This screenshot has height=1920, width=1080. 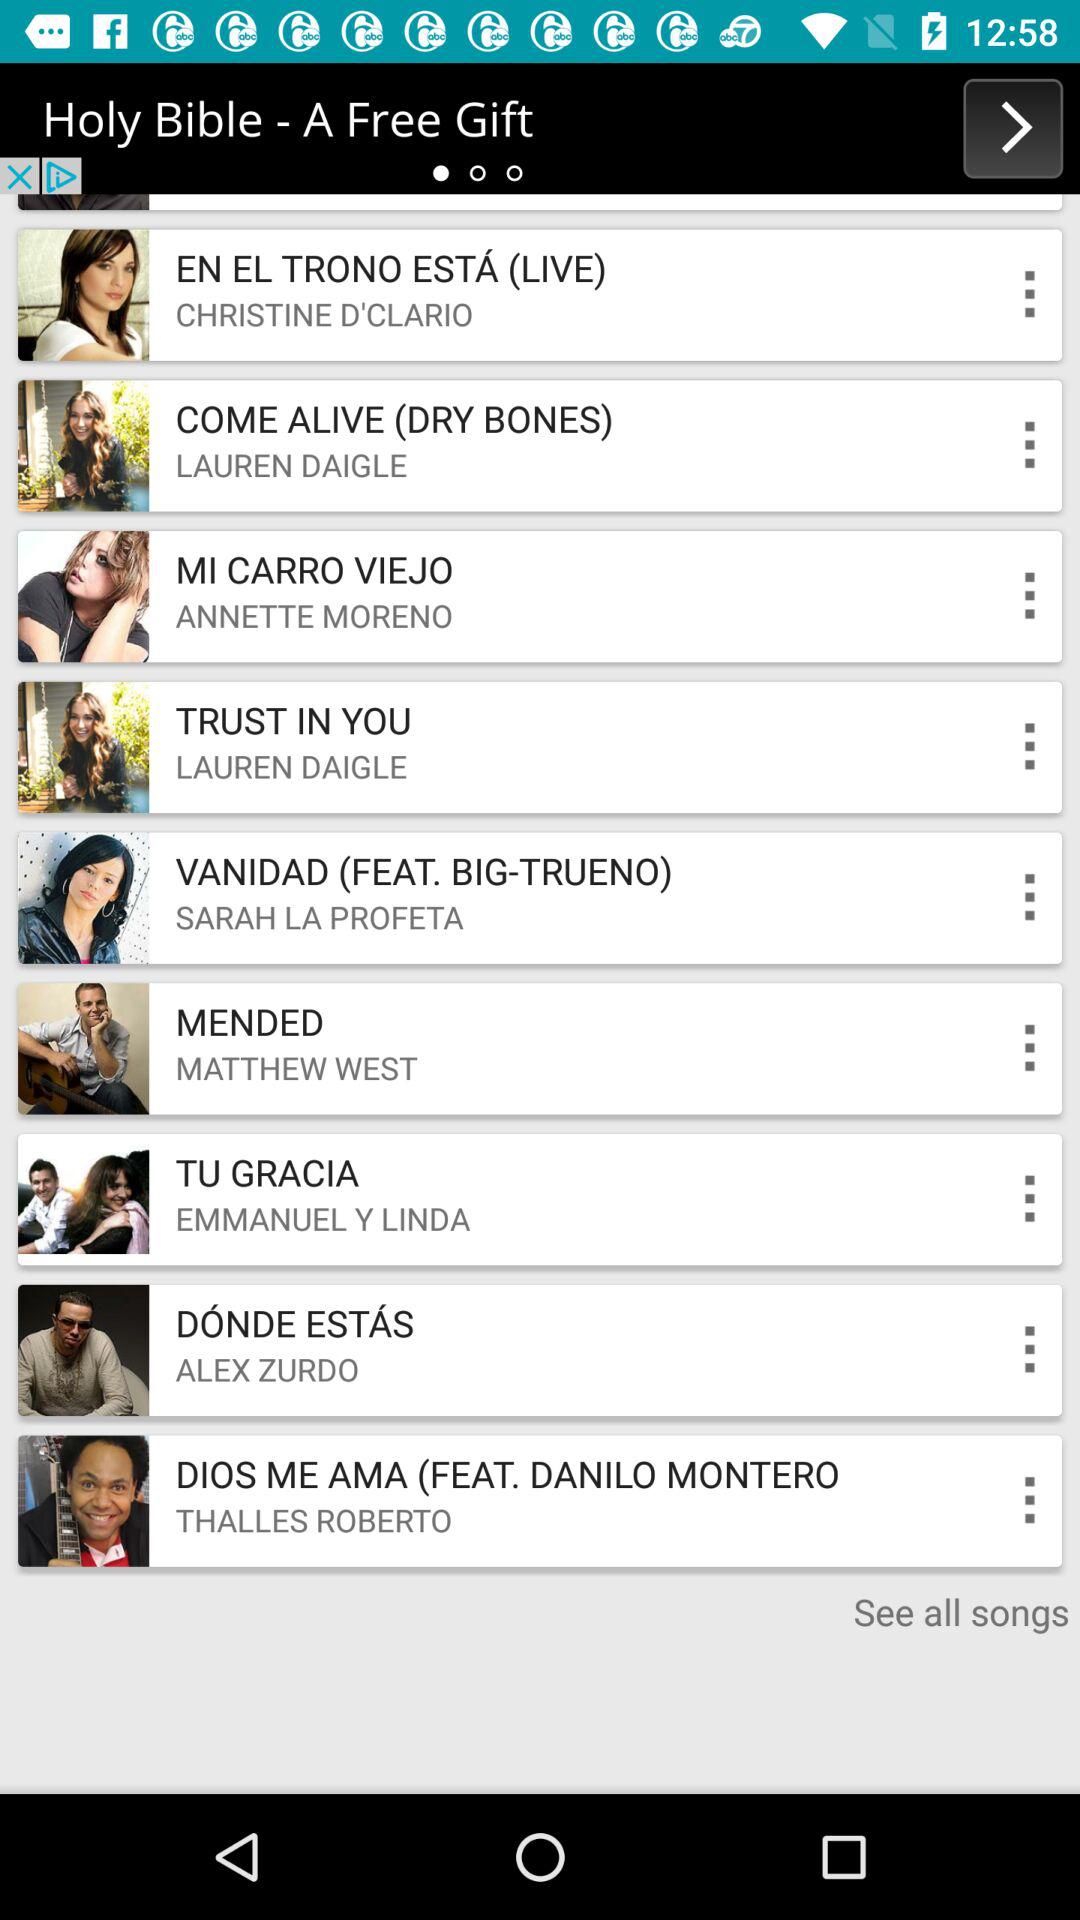 What do you see at coordinates (84, 295) in the screenshot?
I see `click on the first image` at bounding box center [84, 295].